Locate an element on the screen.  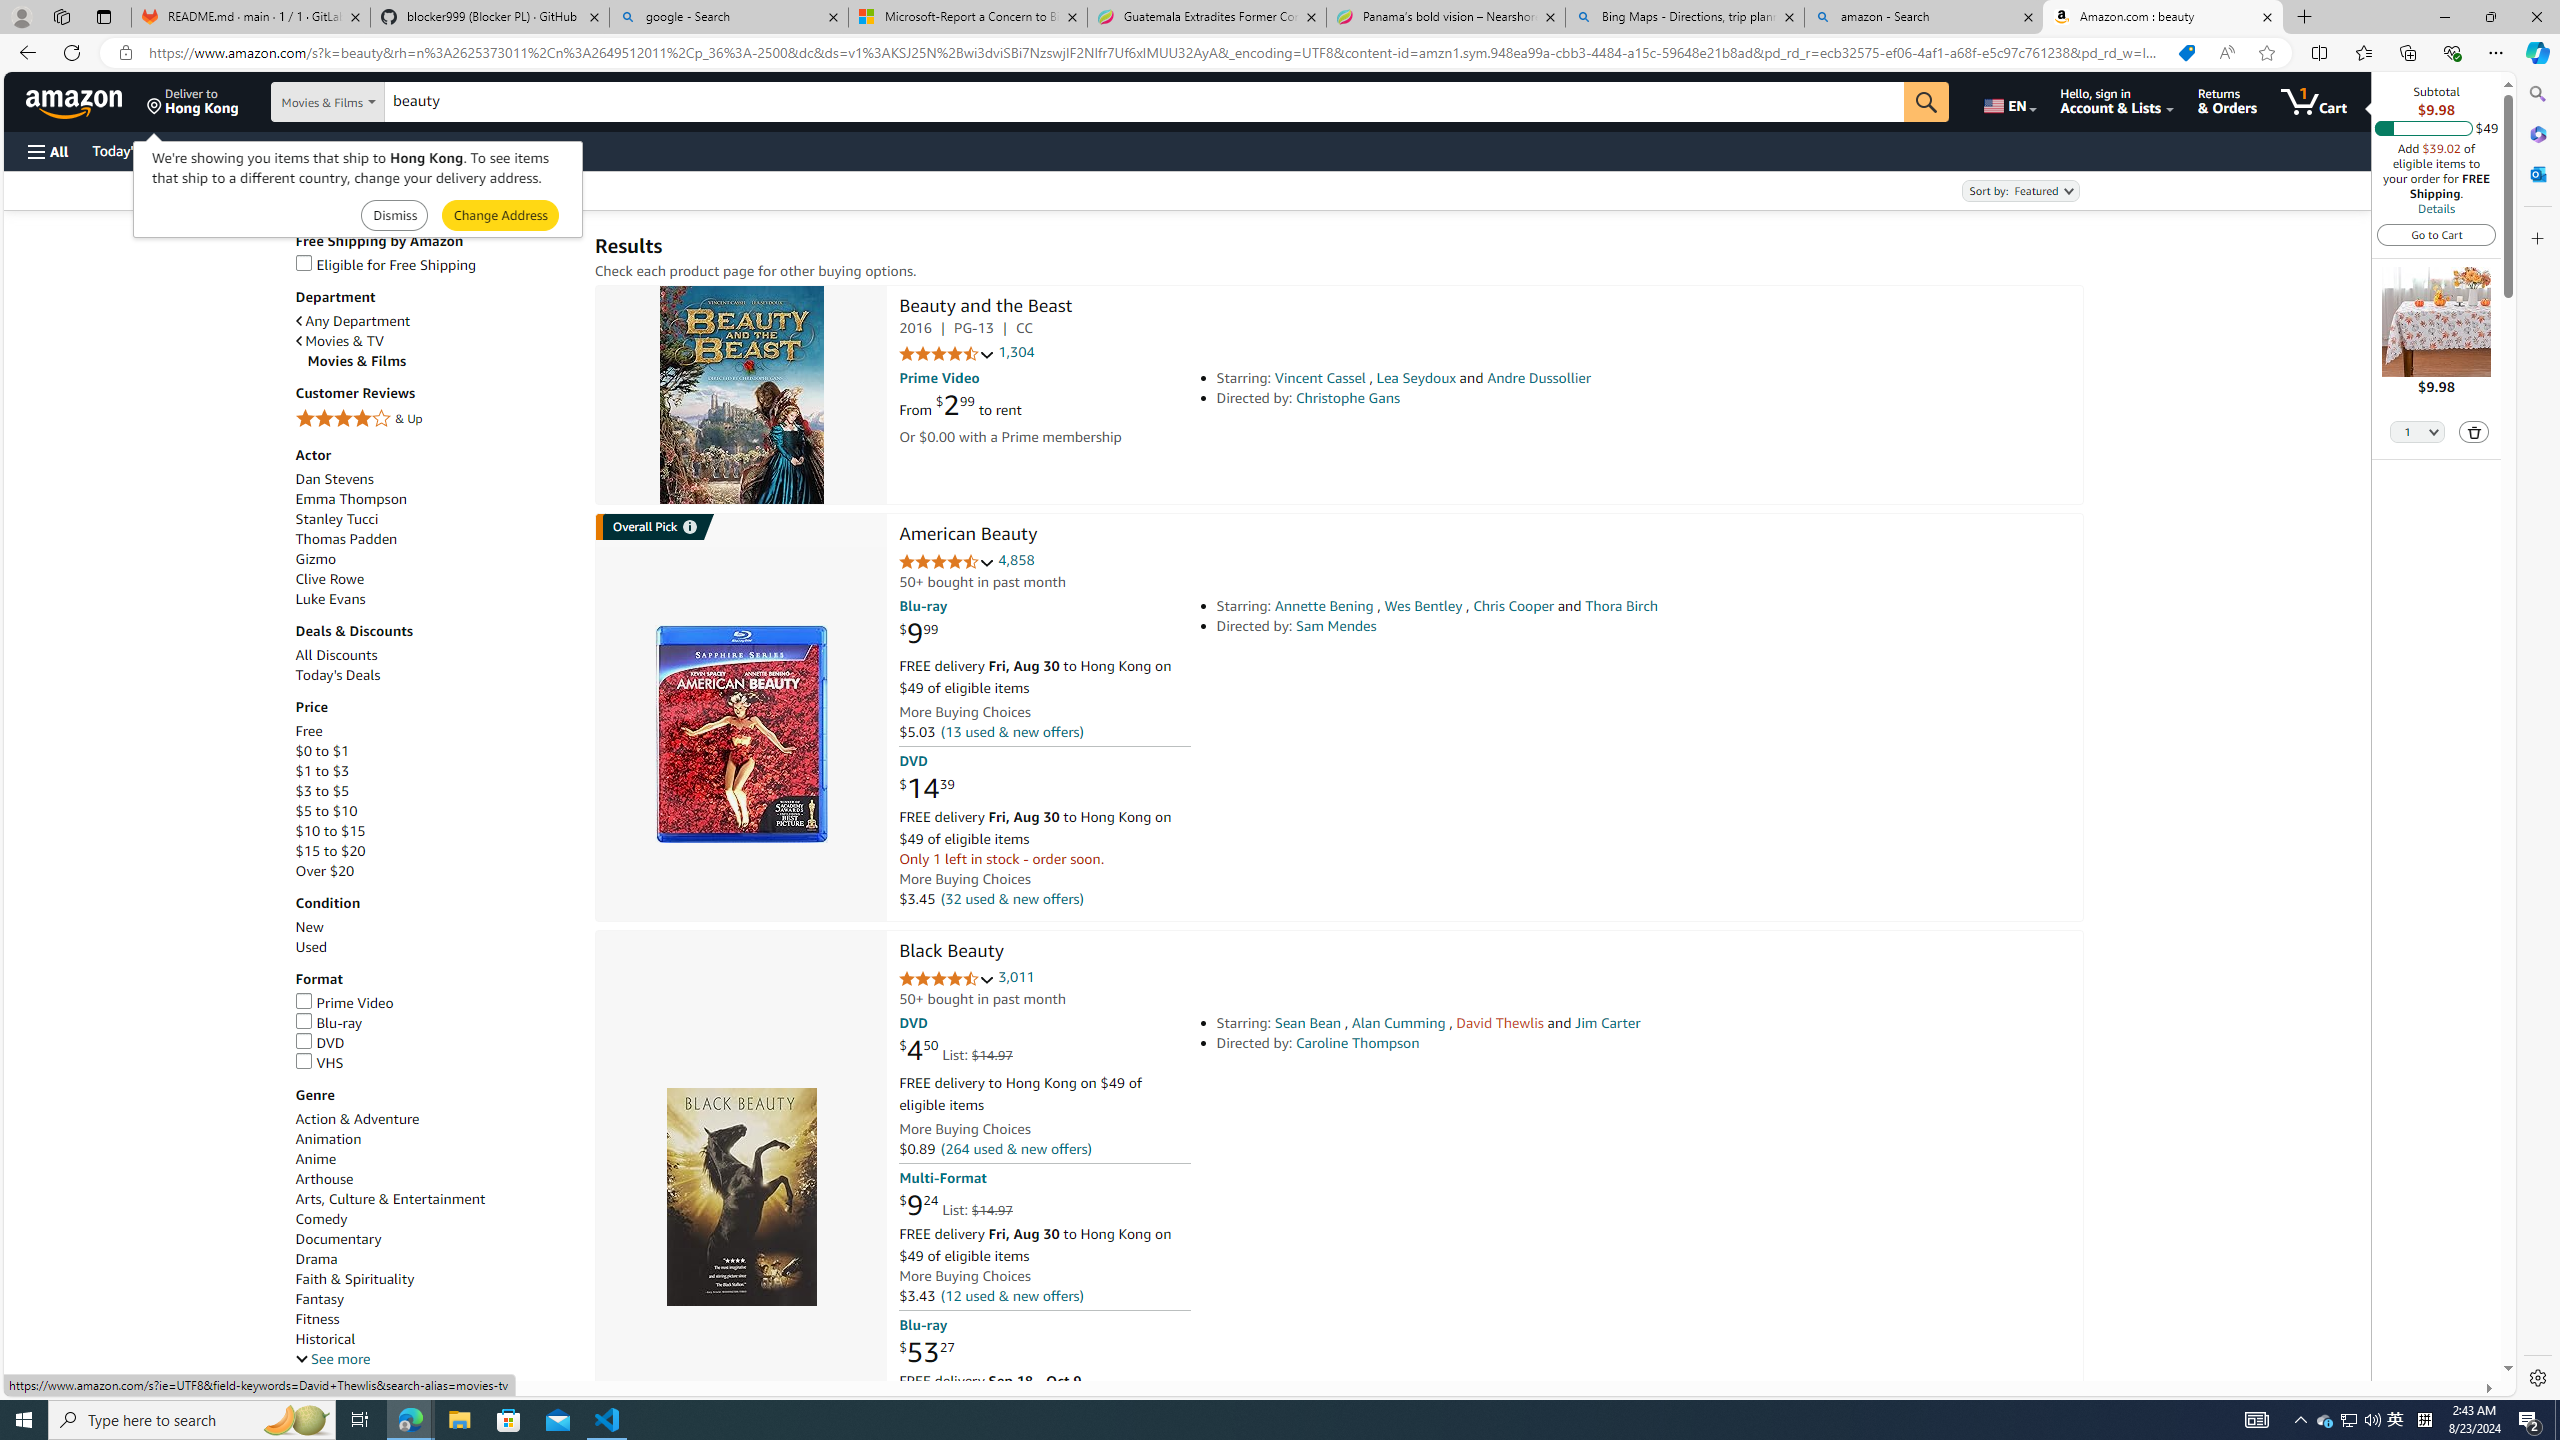
Beauty and the Beast is located at coordinates (740, 396).